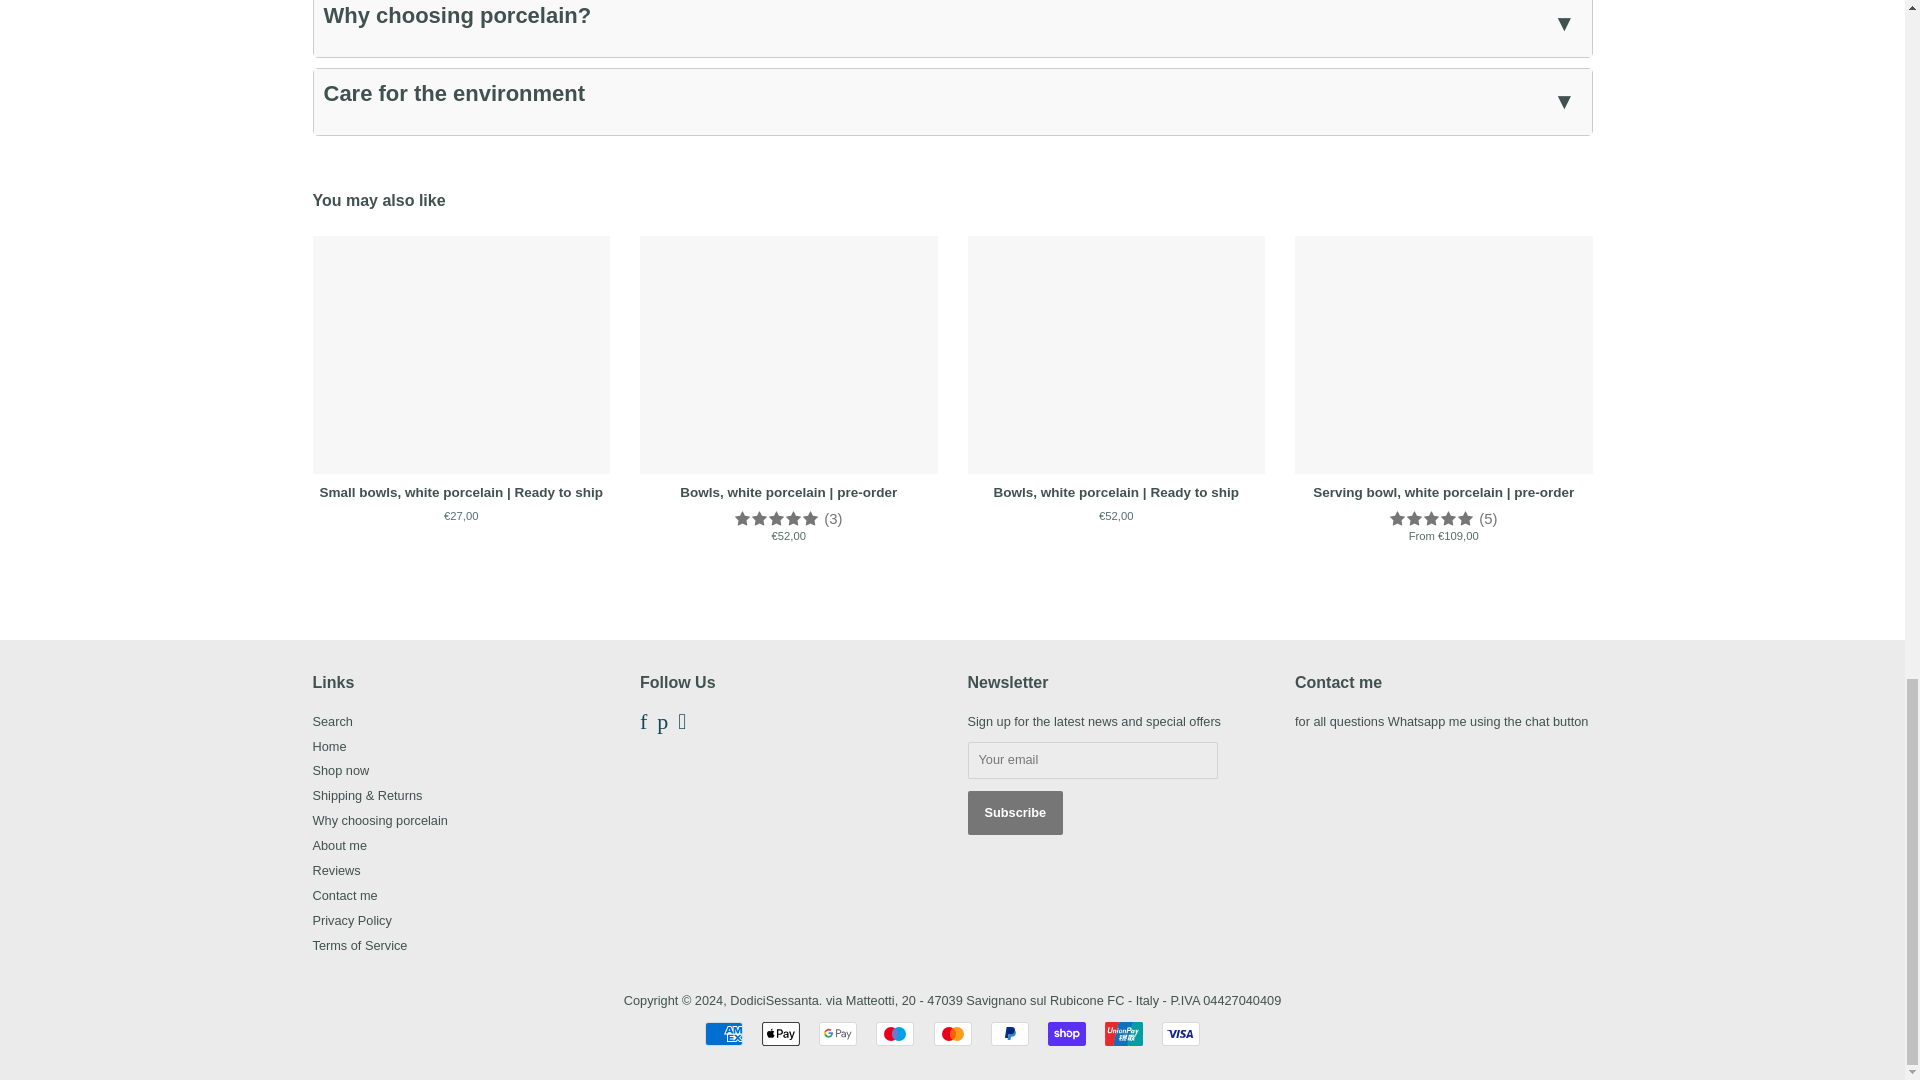 The height and width of the screenshot is (1080, 1920). What do you see at coordinates (1015, 812) in the screenshot?
I see `Subscribe` at bounding box center [1015, 812].